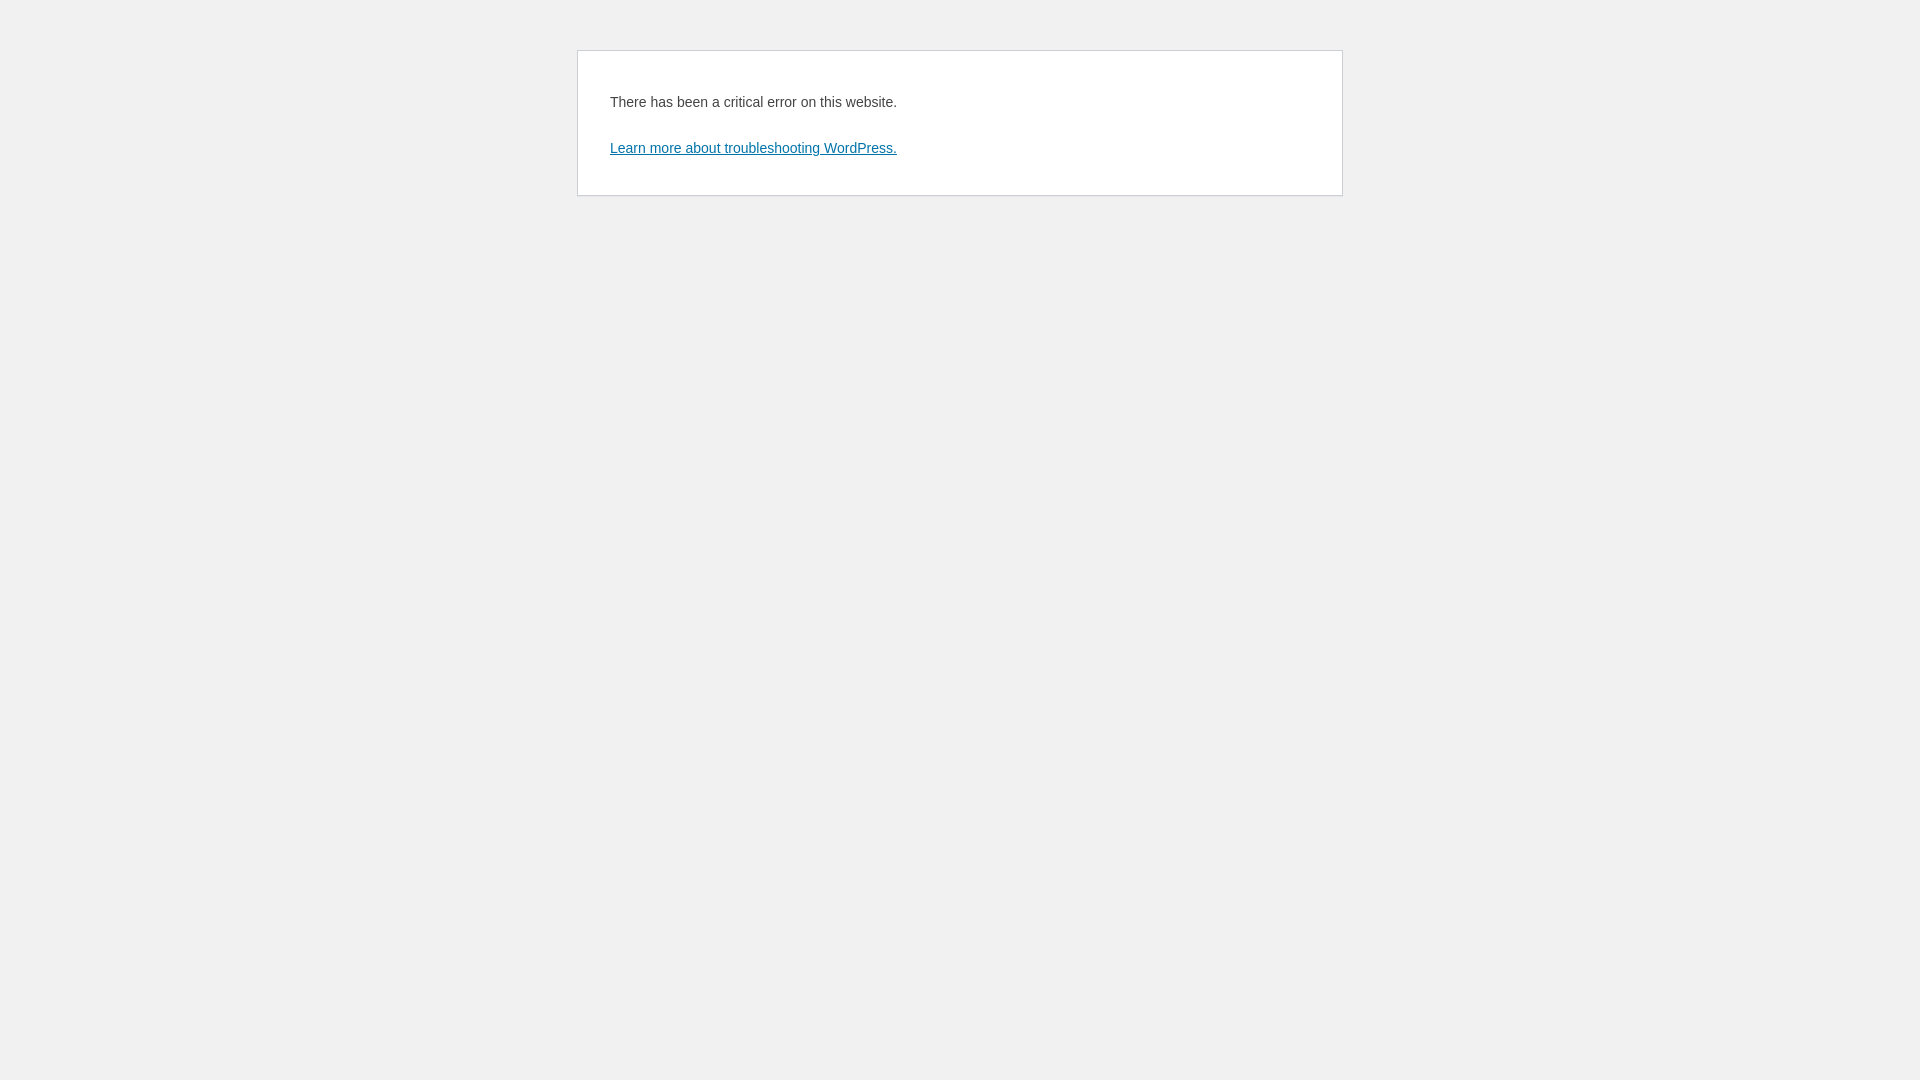  Describe the element at coordinates (754, 148) in the screenshot. I see `Learn more about troubleshooting WordPress.` at that location.